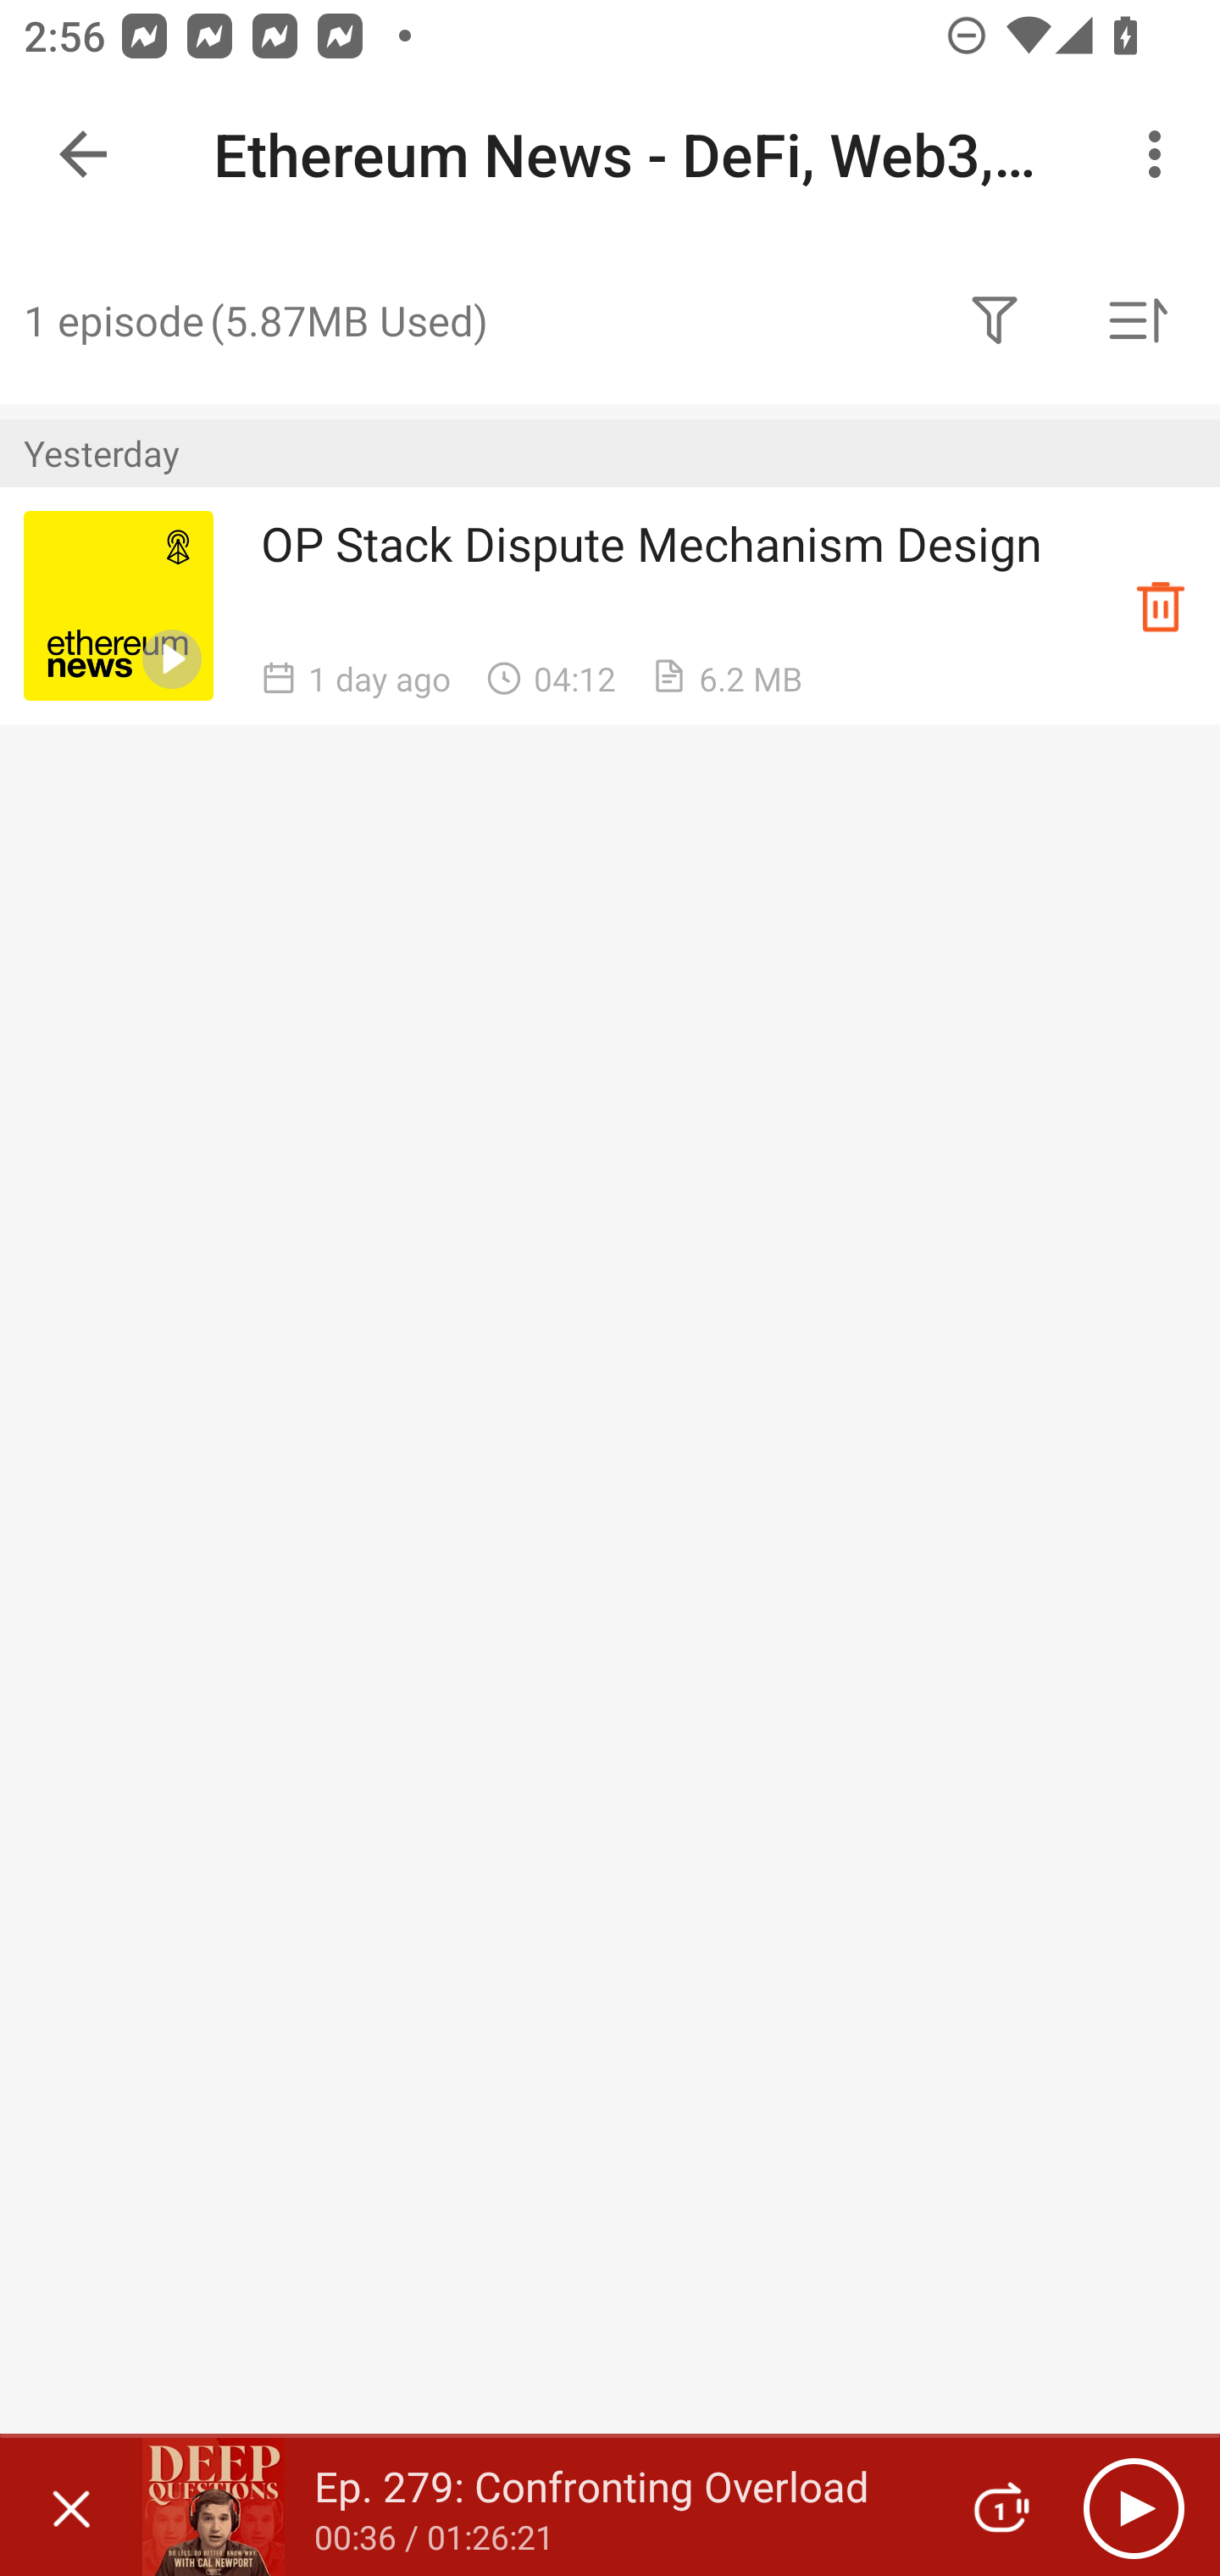 The height and width of the screenshot is (2576, 1220). What do you see at coordinates (1134, 2507) in the screenshot?
I see `Play` at bounding box center [1134, 2507].